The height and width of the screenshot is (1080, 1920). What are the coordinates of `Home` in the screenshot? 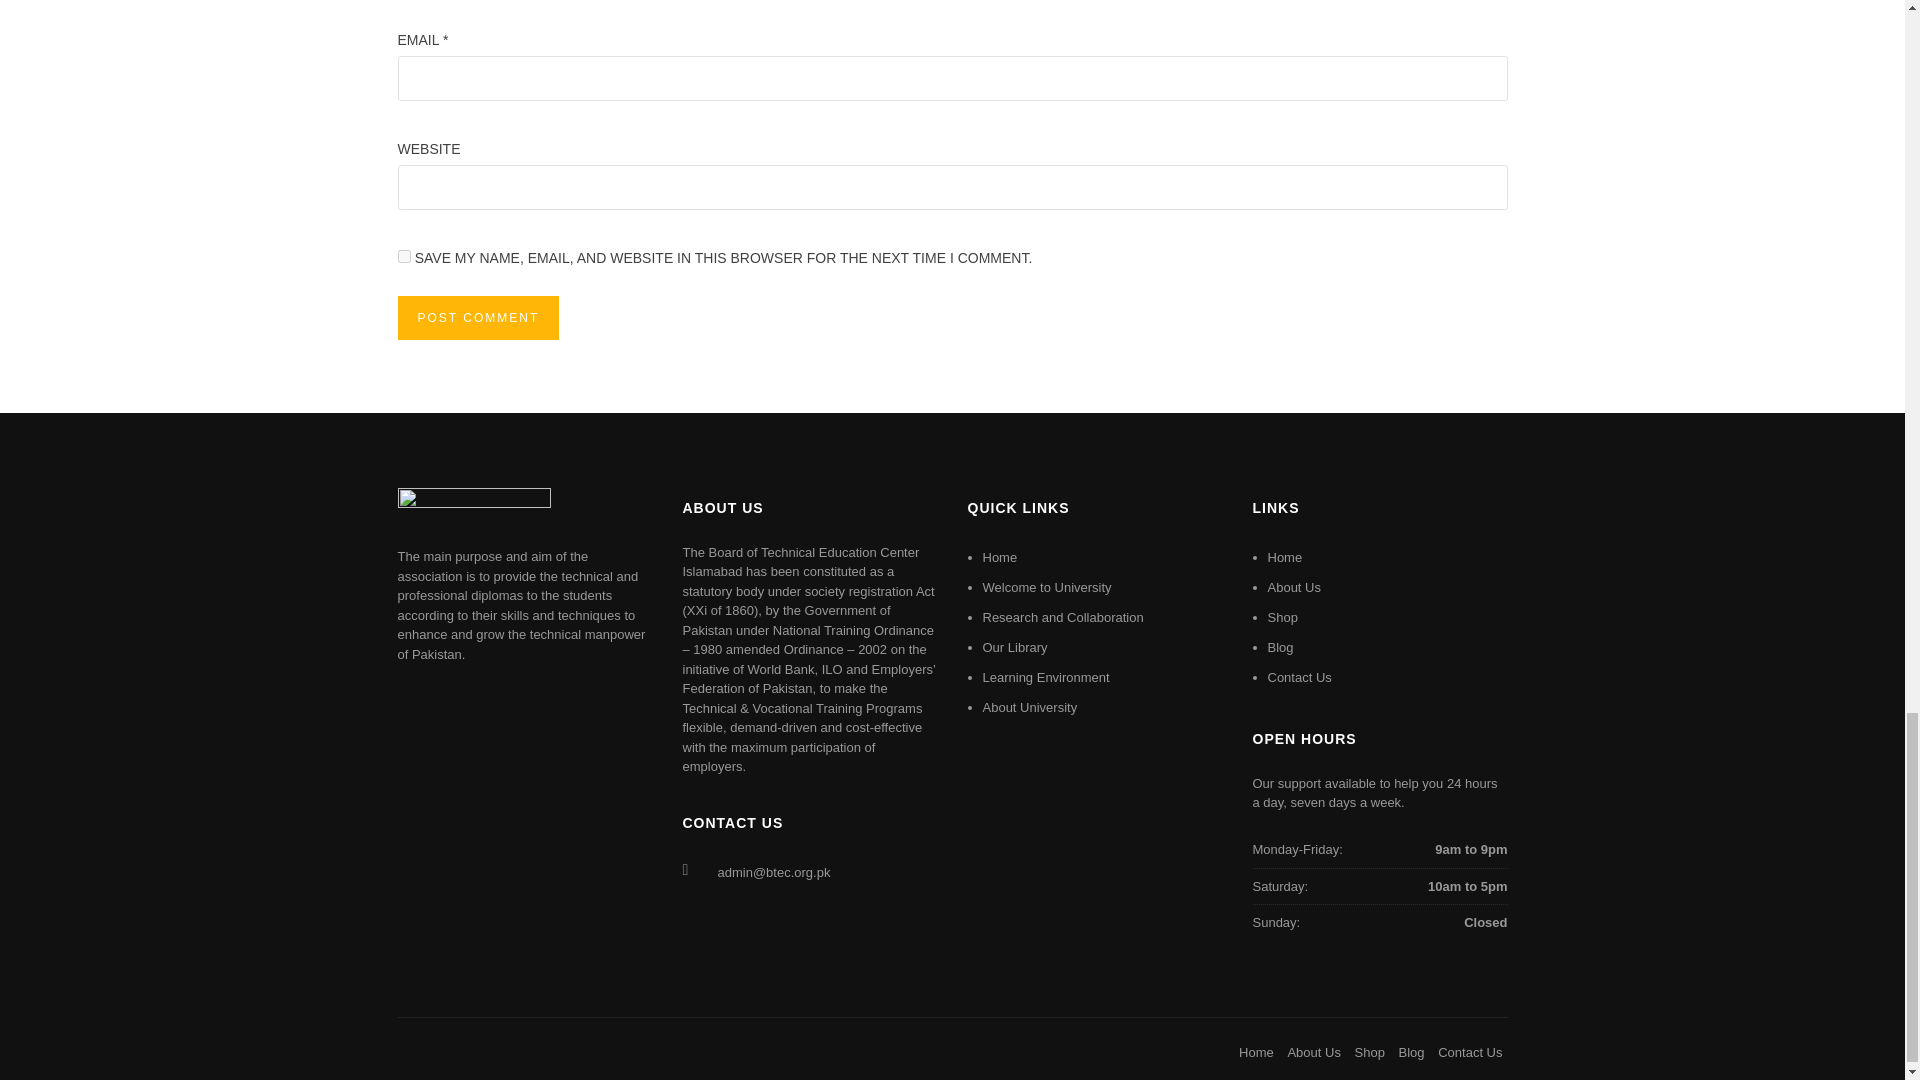 It's located at (1285, 556).